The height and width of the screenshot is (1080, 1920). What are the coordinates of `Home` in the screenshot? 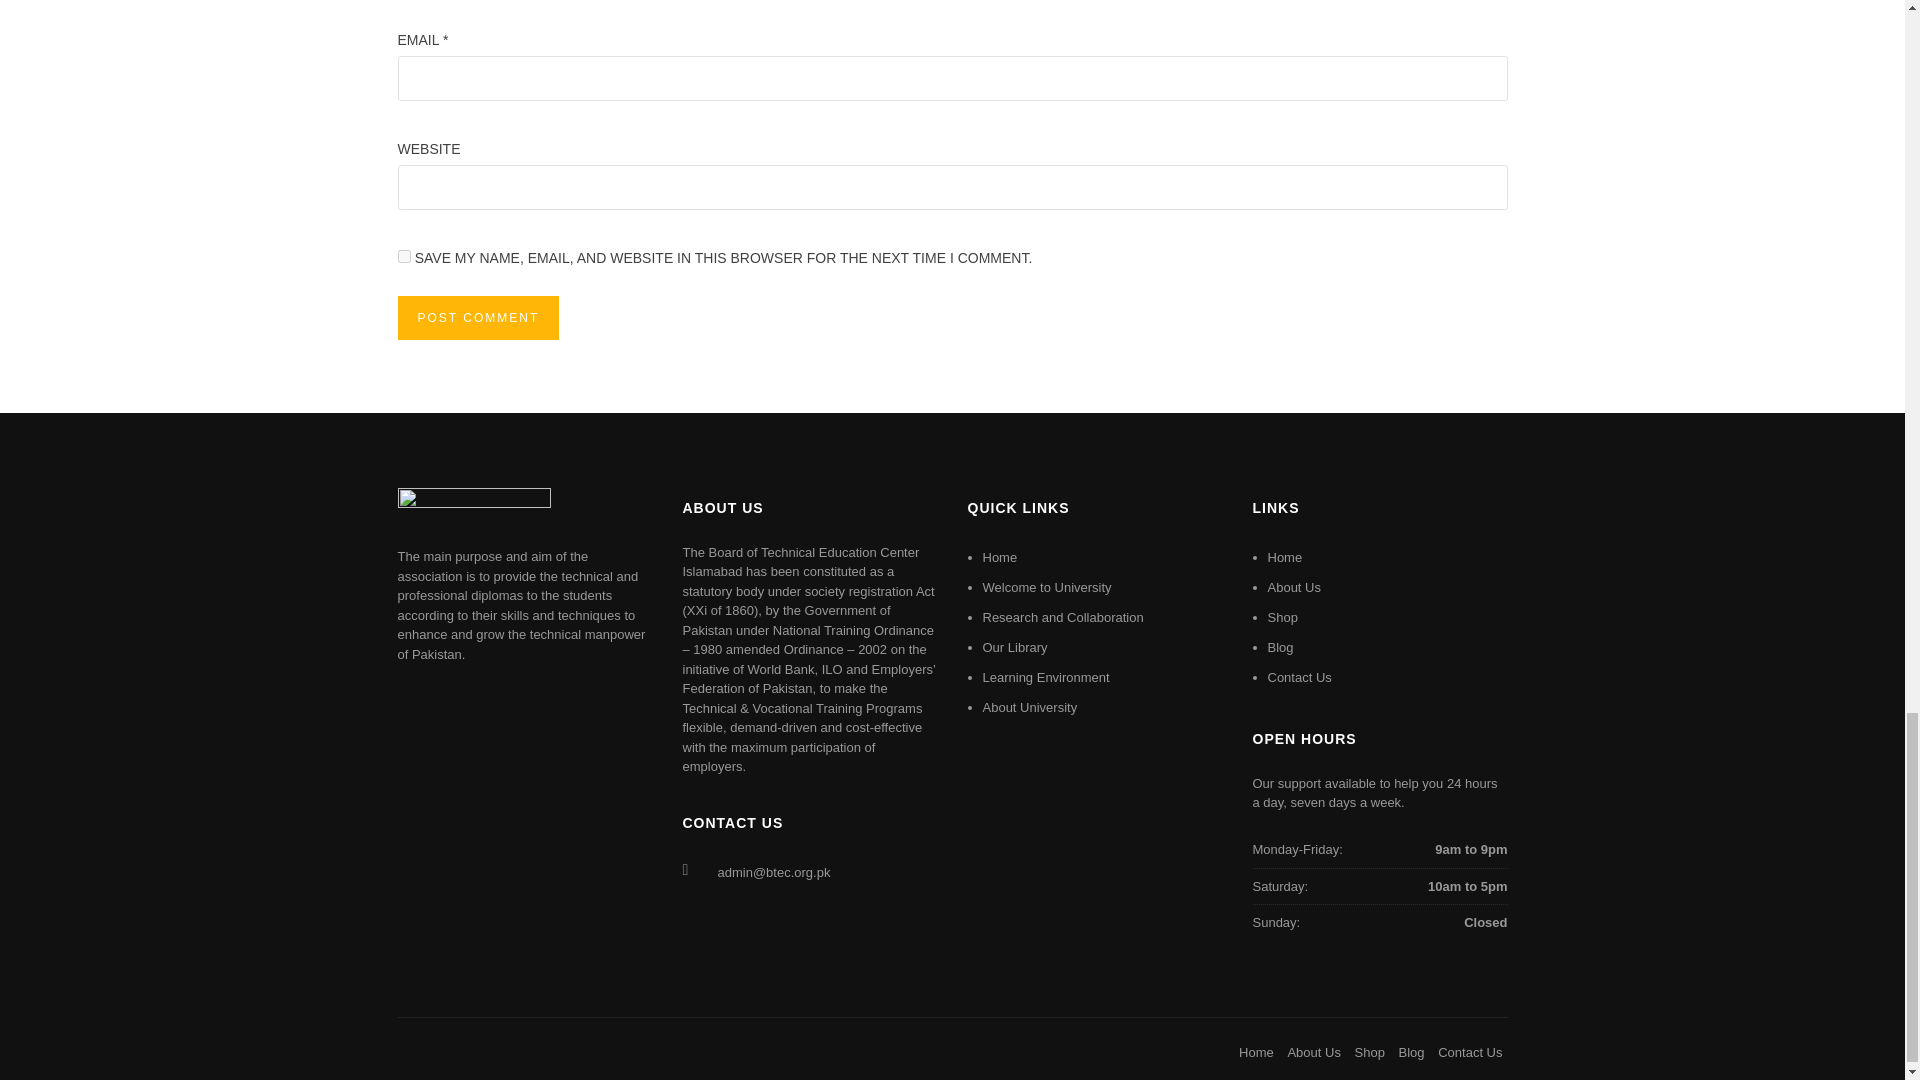 It's located at (1285, 556).